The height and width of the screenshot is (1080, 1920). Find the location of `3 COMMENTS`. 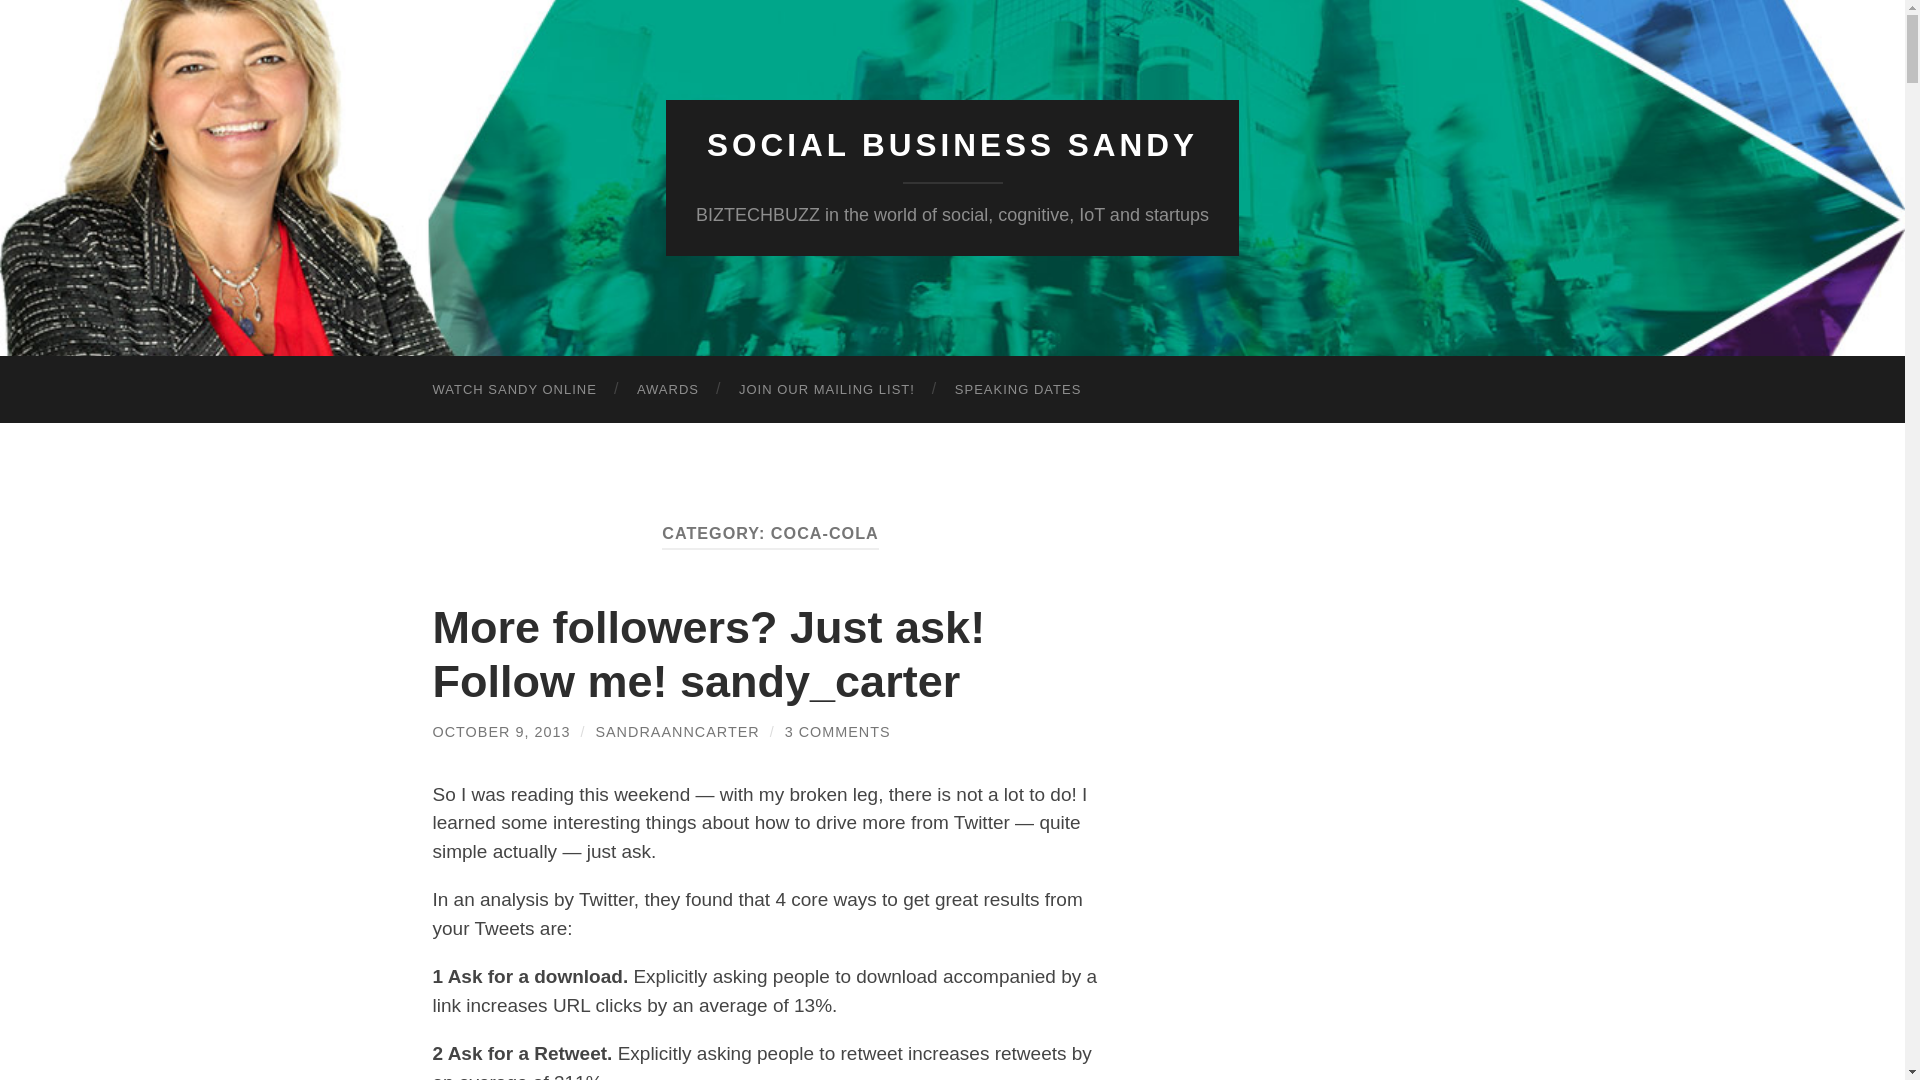

3 COMMENTS is located at coordinates (838, 731).